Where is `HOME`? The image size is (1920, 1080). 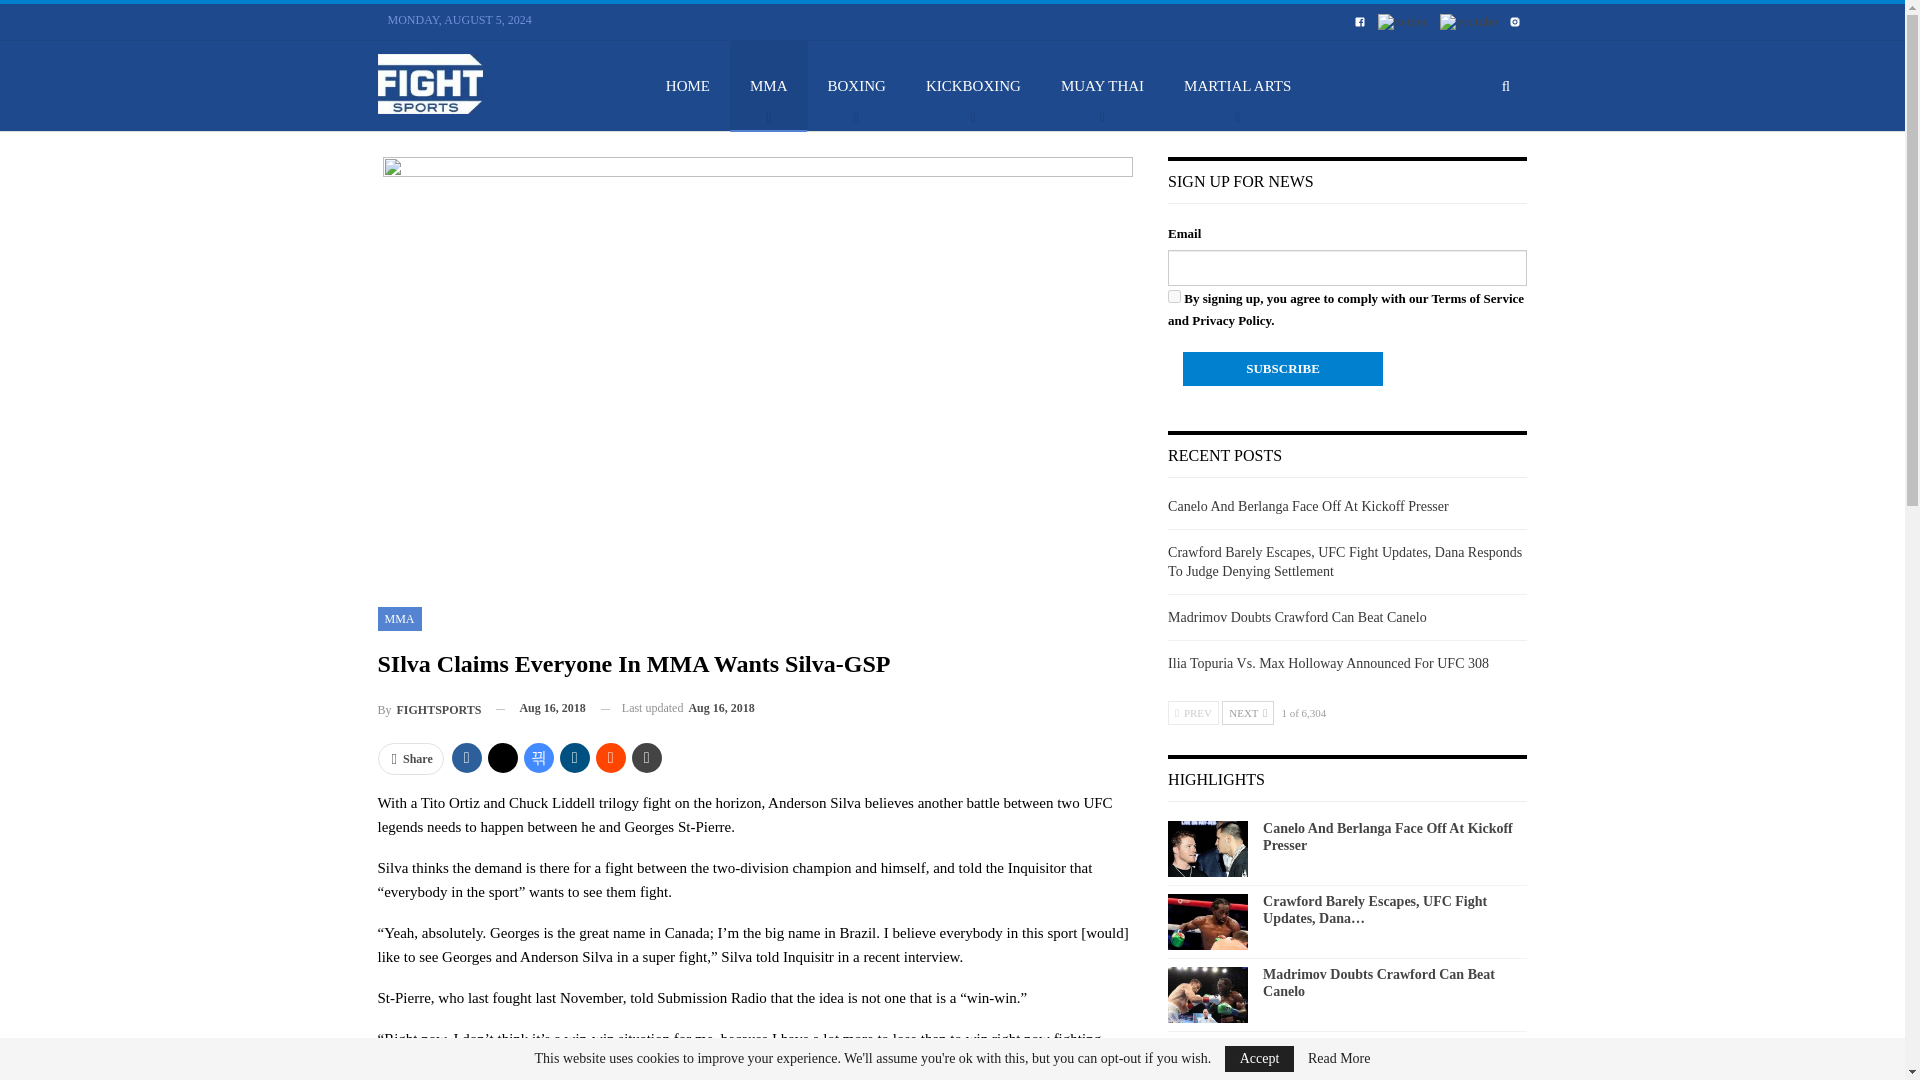 HOME is located at coordinates (687, 86).